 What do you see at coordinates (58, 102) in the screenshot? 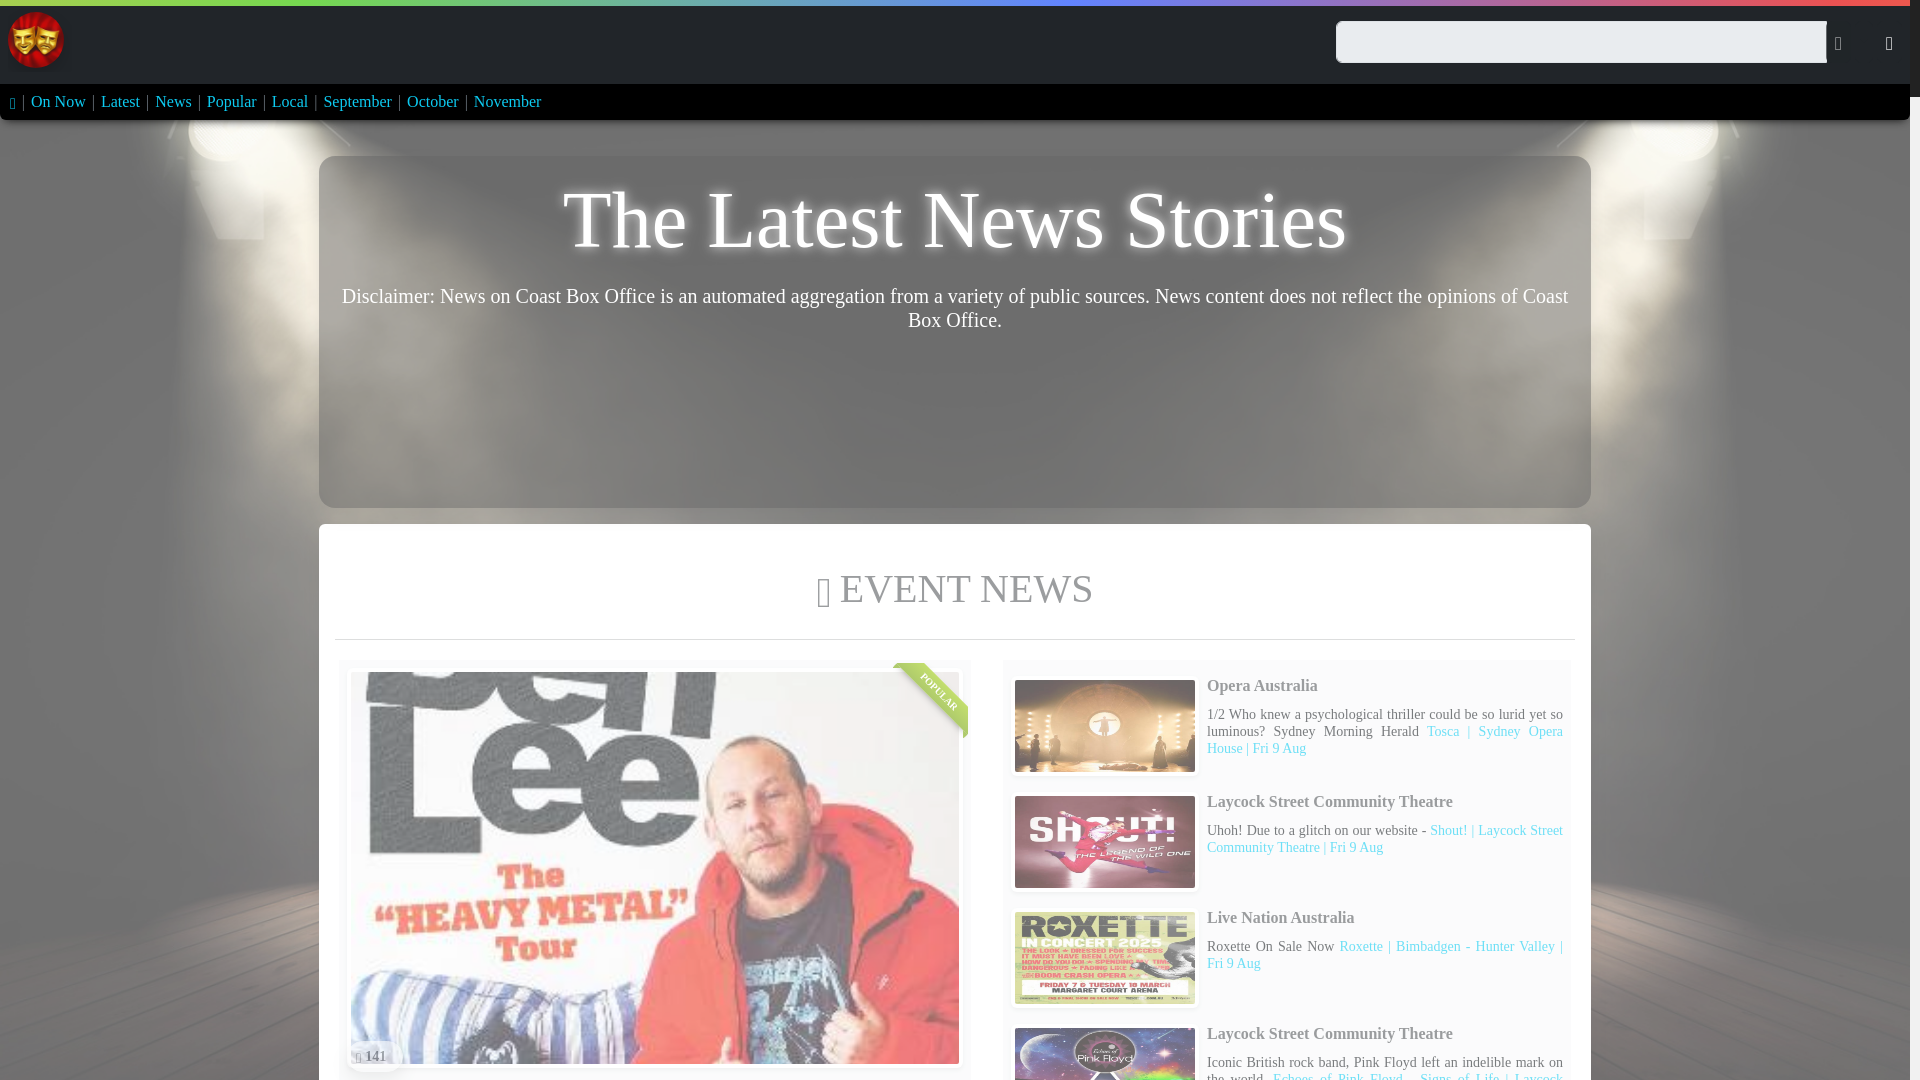
I see `On Now` at bounding box center [58, 102].